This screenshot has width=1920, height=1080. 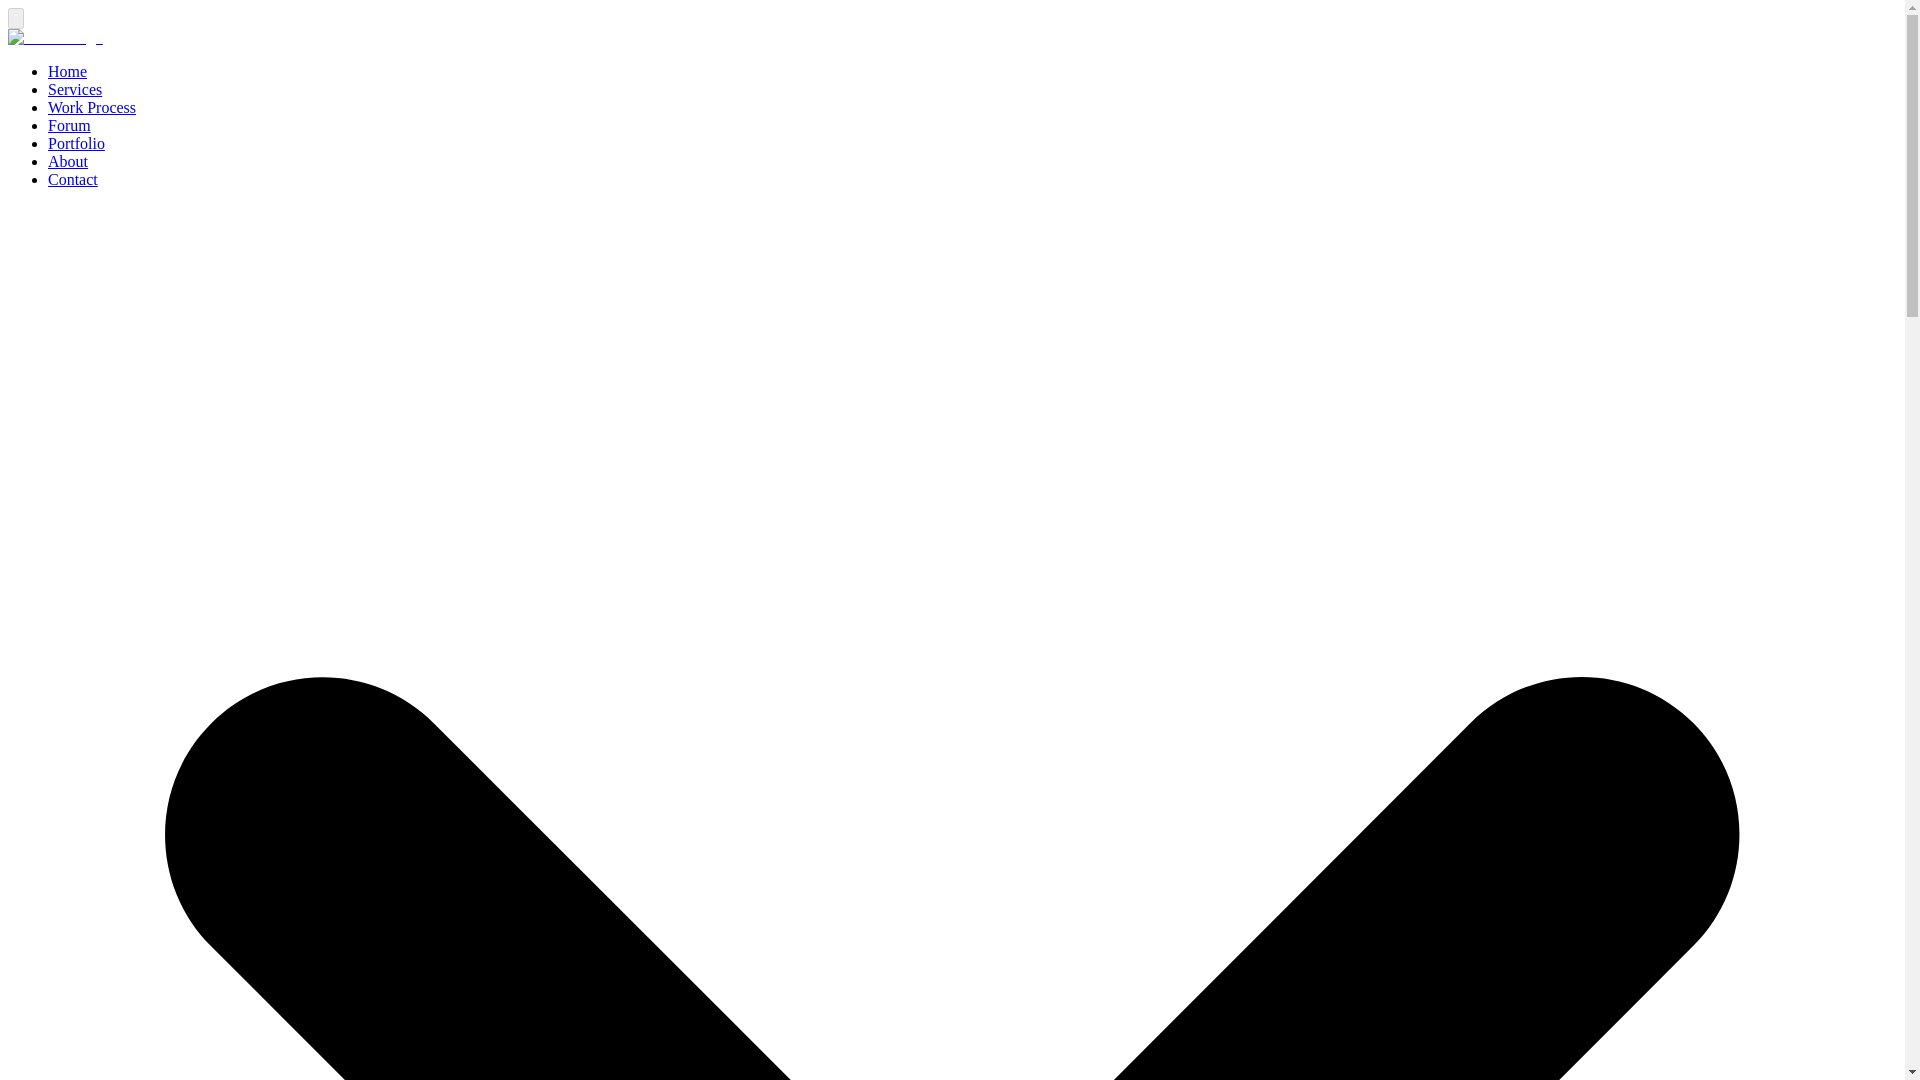 What do you see at coordinates (67, 70) in the screenshot?
I see `Home` at bounding box center [67, 70].